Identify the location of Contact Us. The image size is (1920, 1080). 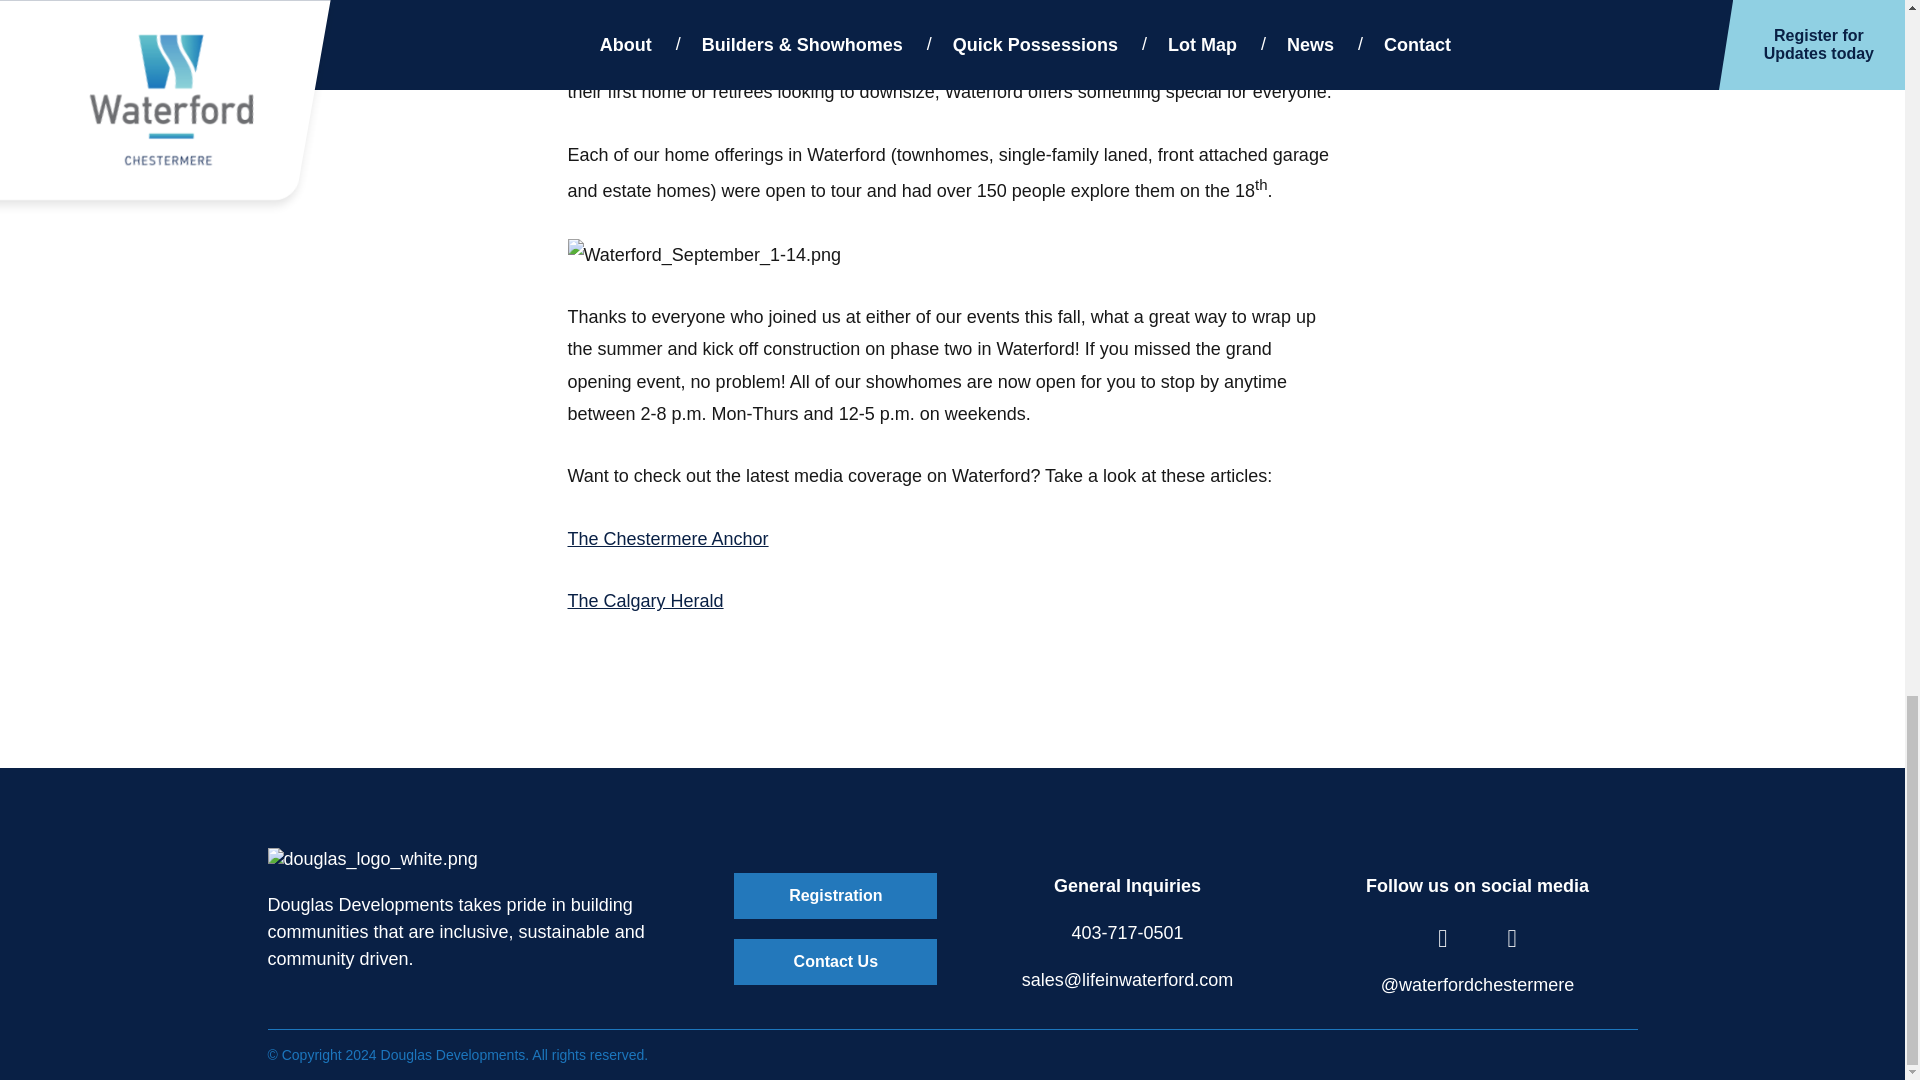
(834, 961).